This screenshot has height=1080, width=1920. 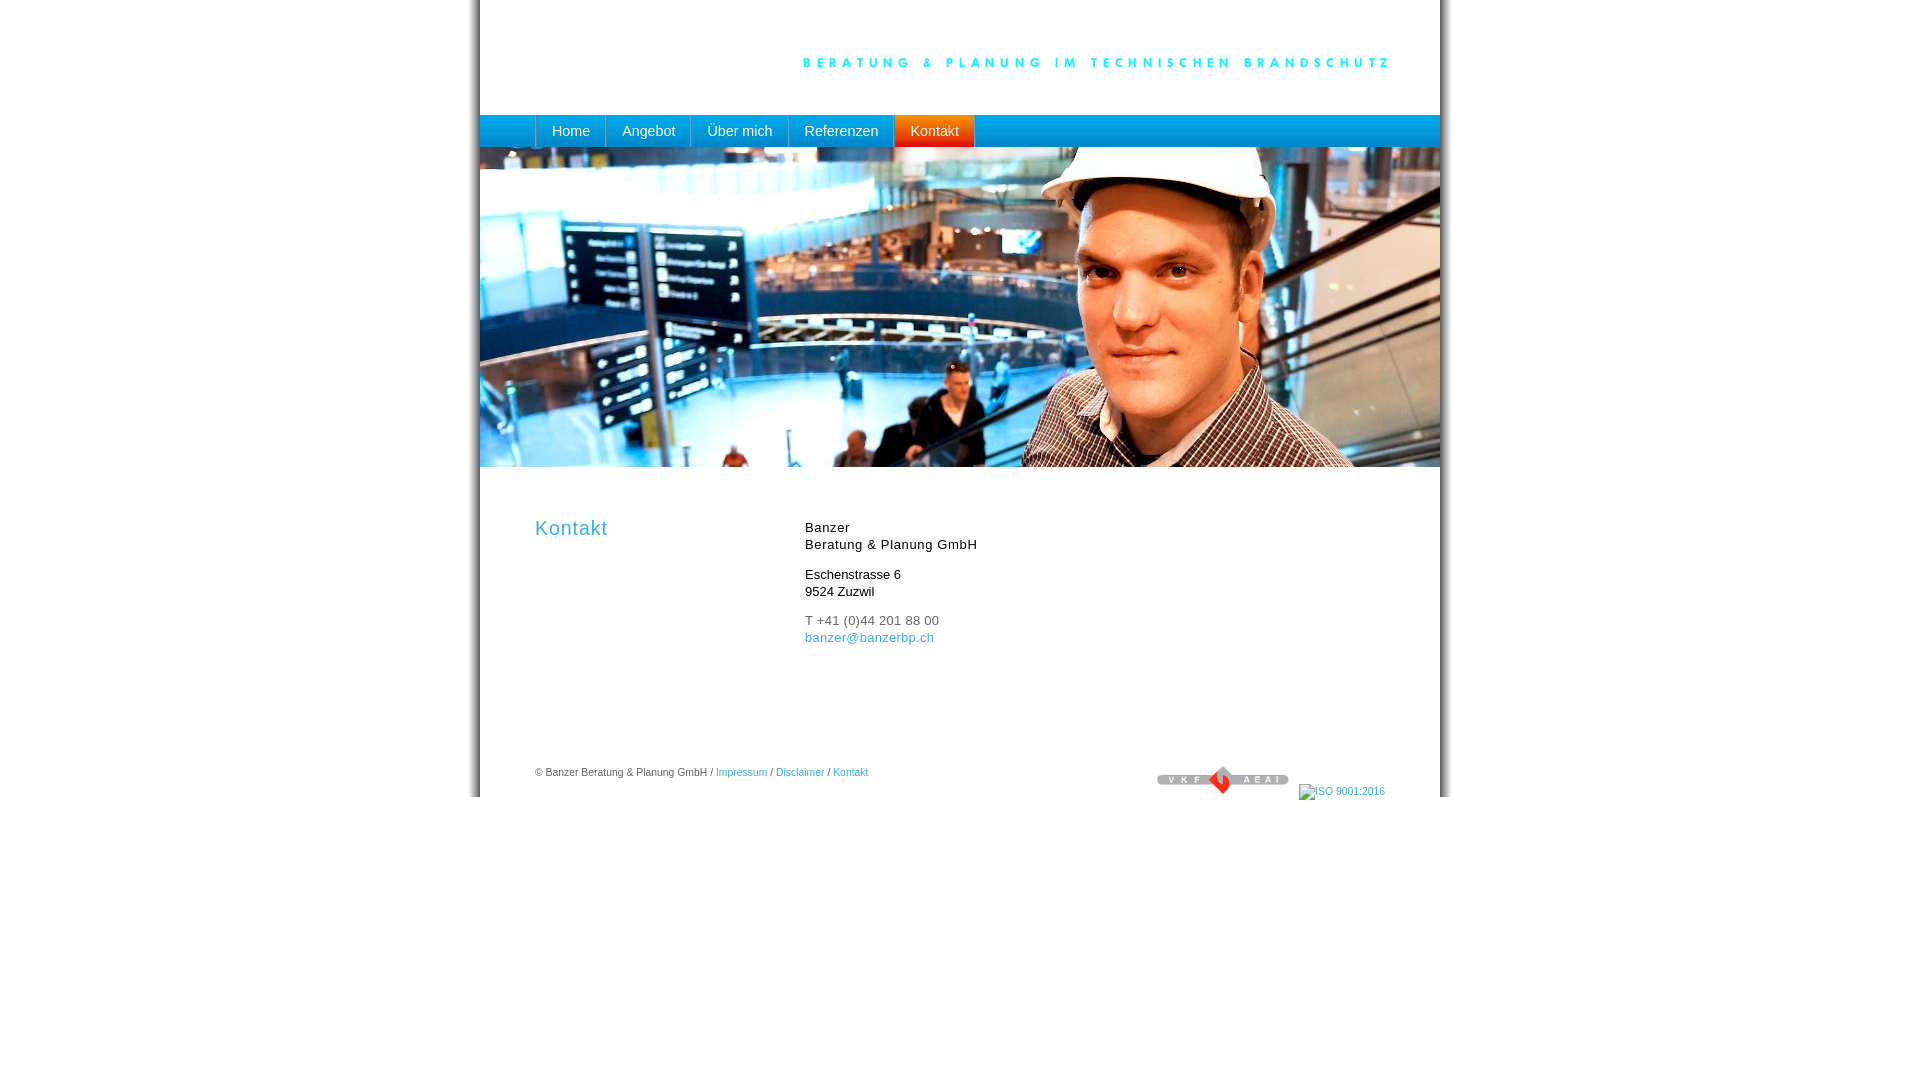 I want to click on Angebot, so click(x=649, y=136).